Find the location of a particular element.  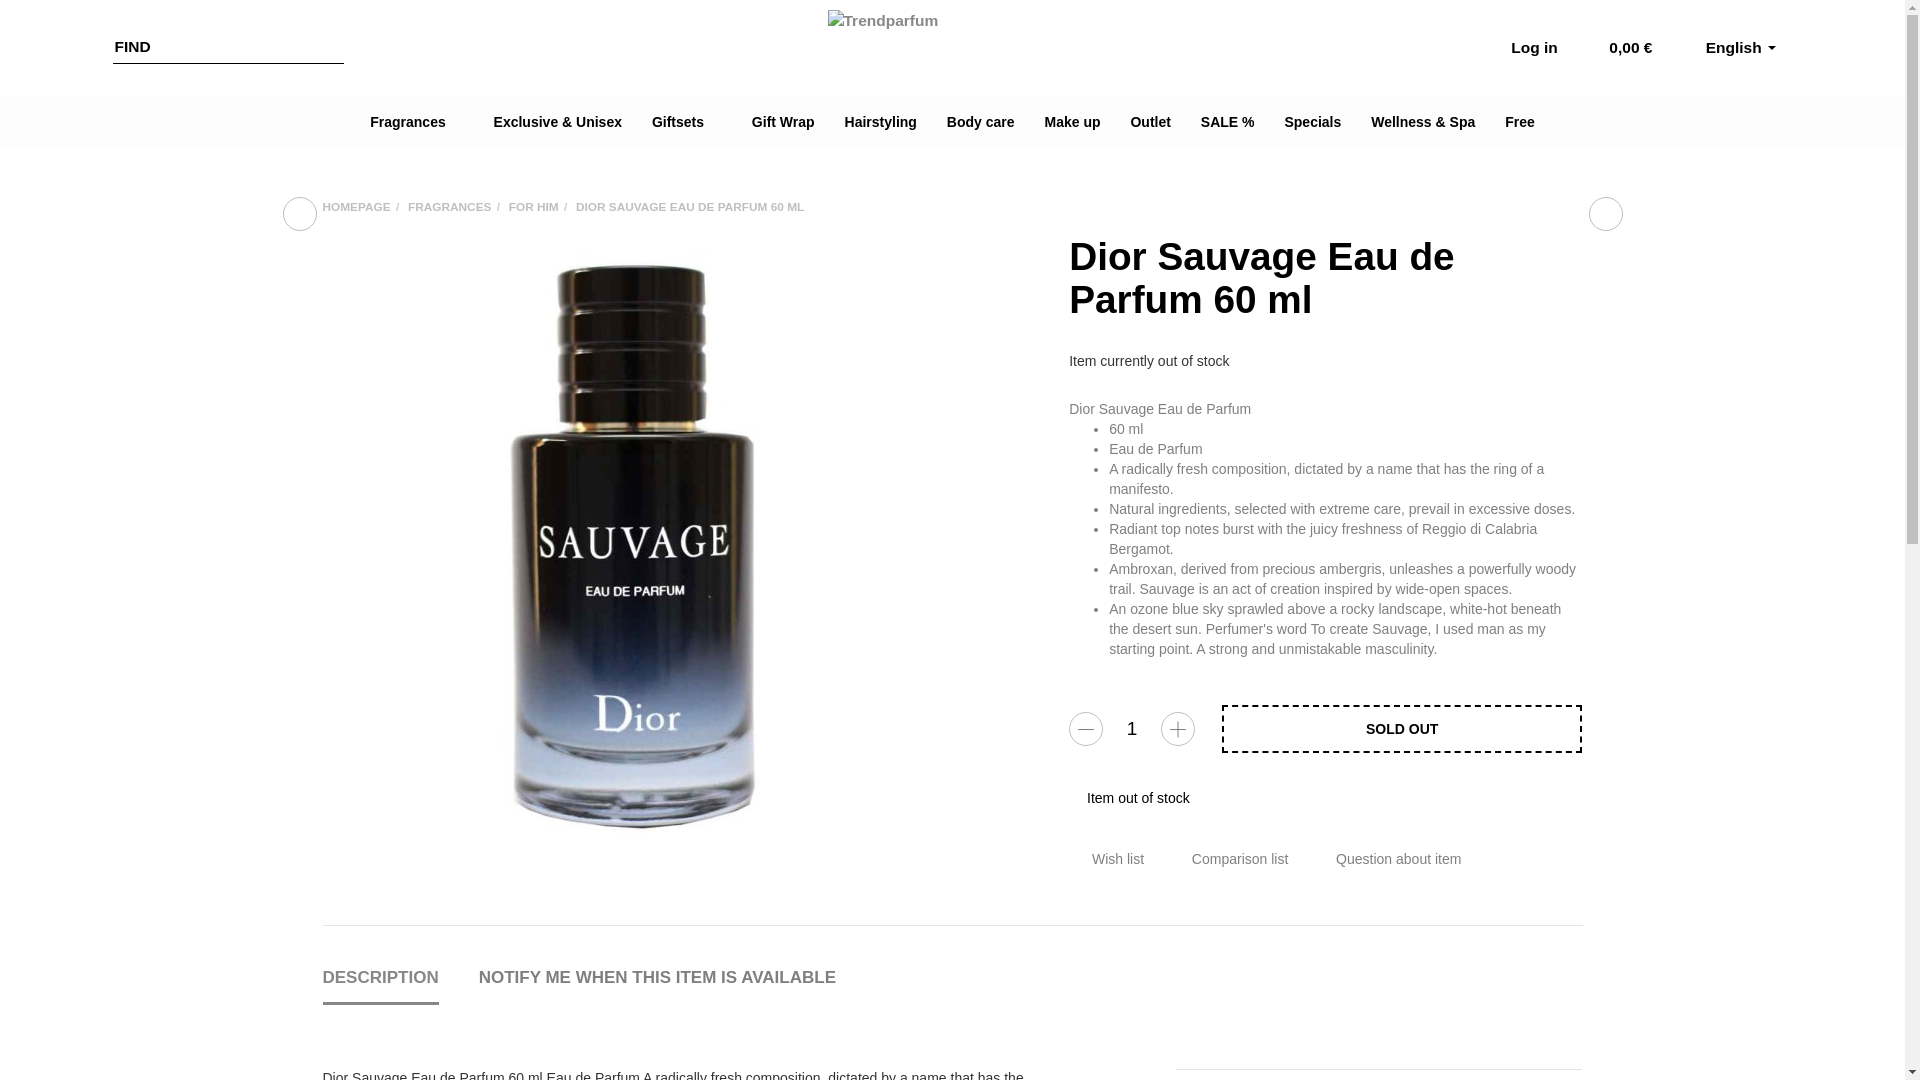

Outlet is located at coordinates (1150, 121).